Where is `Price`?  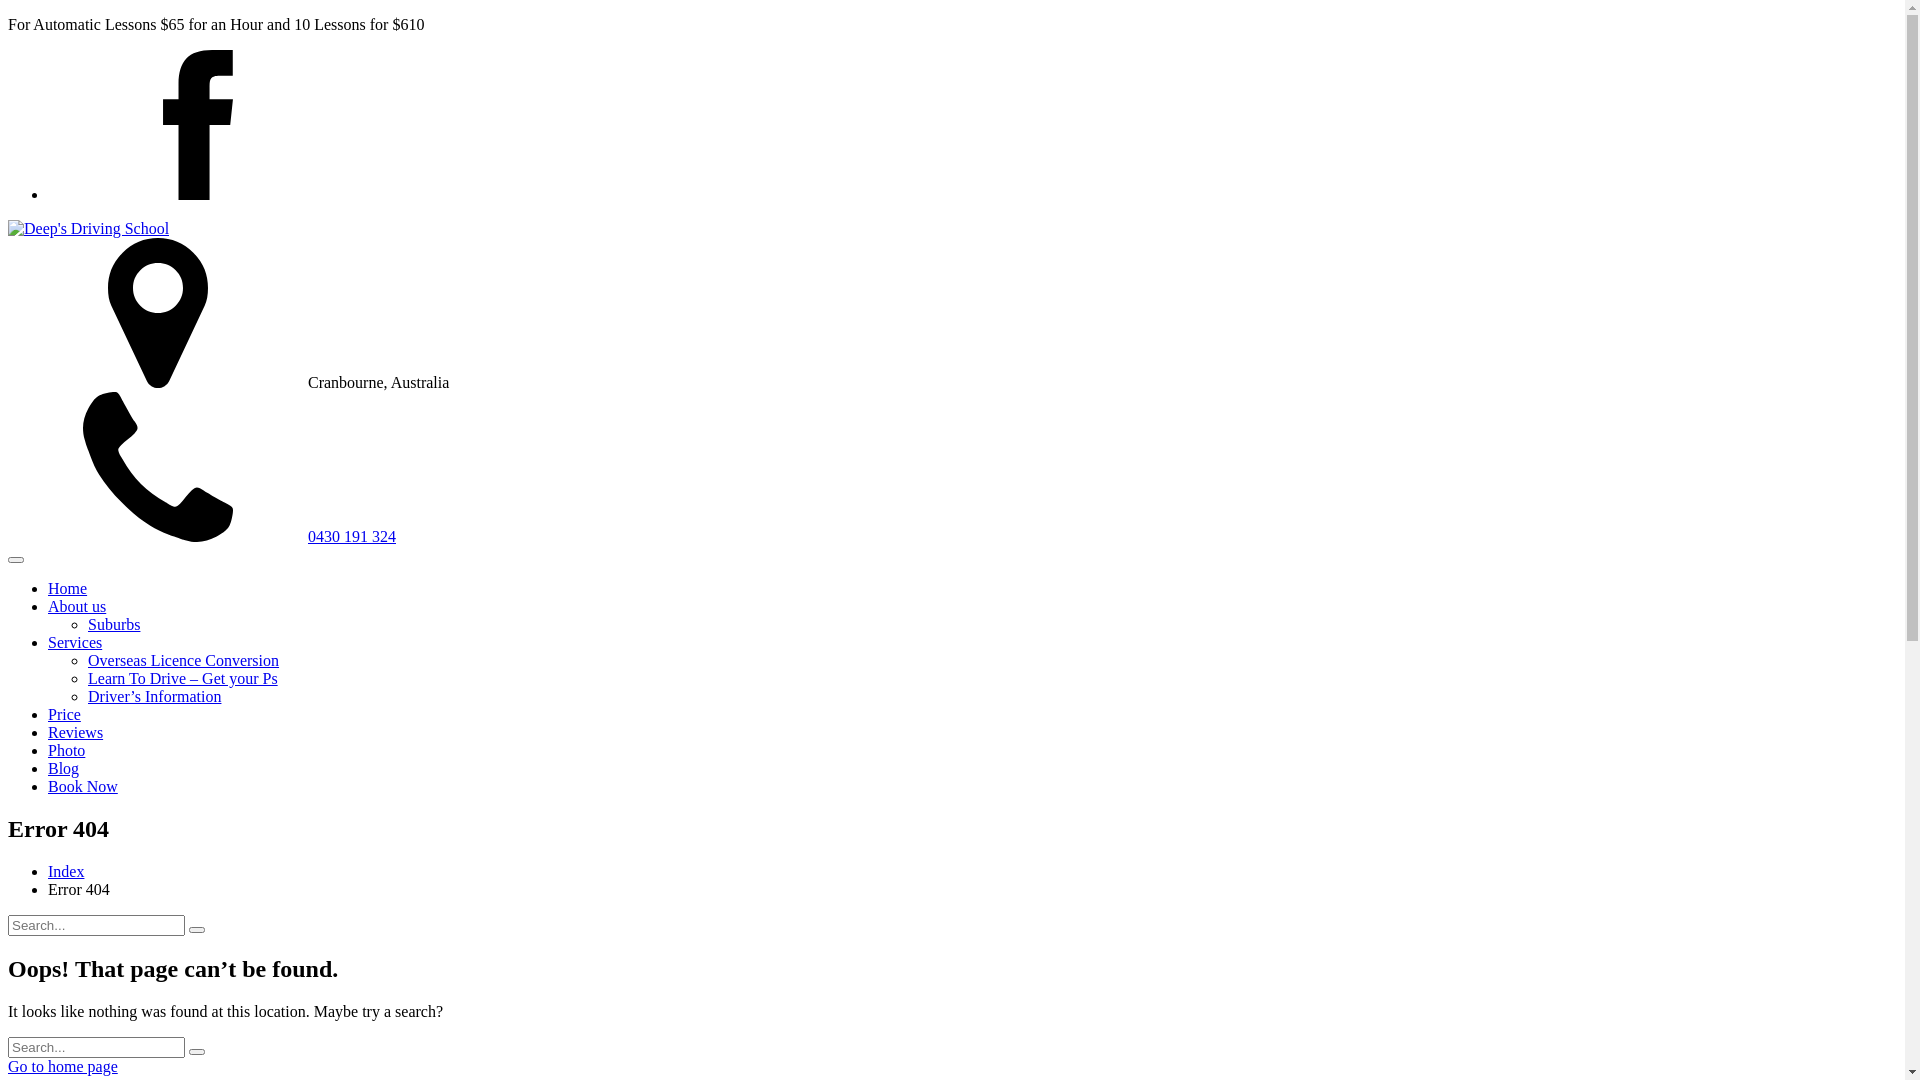 Price is located at coordinates (64, 714).